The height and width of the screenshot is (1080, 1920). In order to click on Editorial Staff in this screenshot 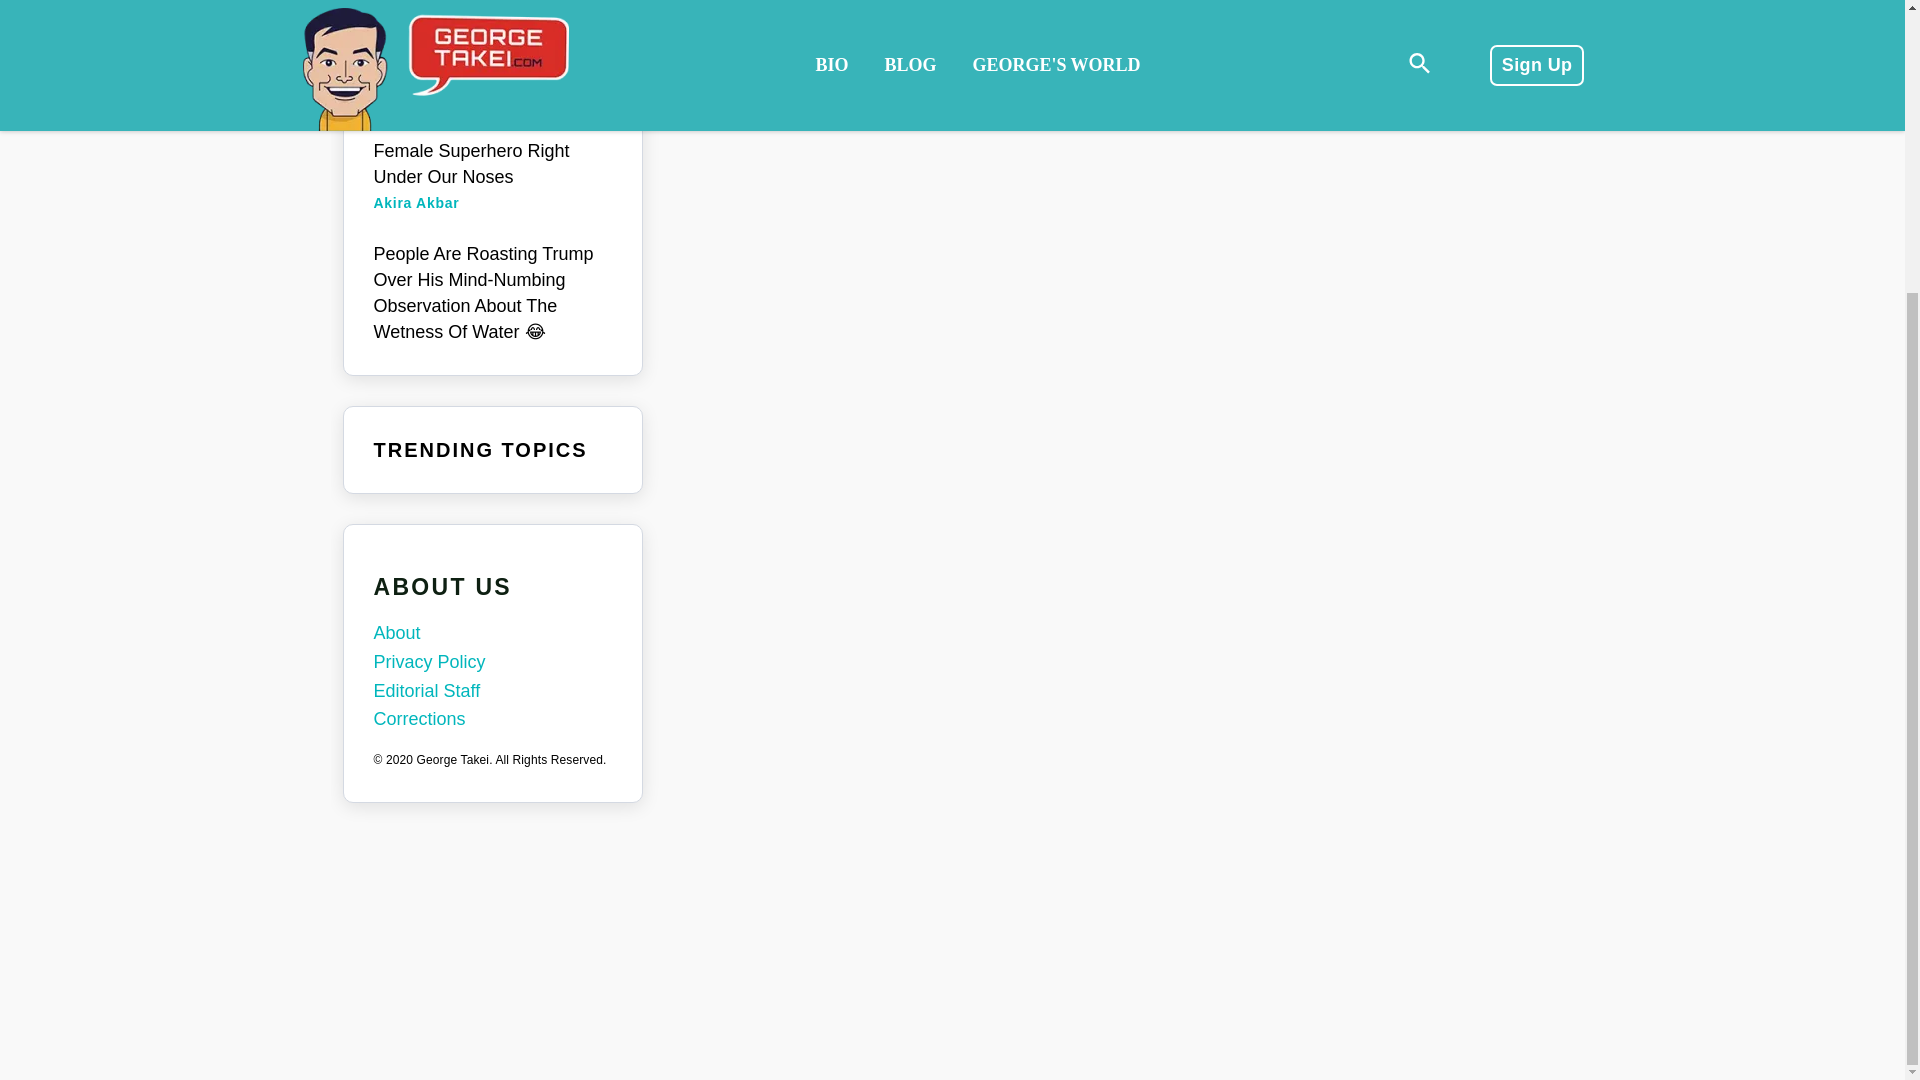, I will do `click(493, 692)`.